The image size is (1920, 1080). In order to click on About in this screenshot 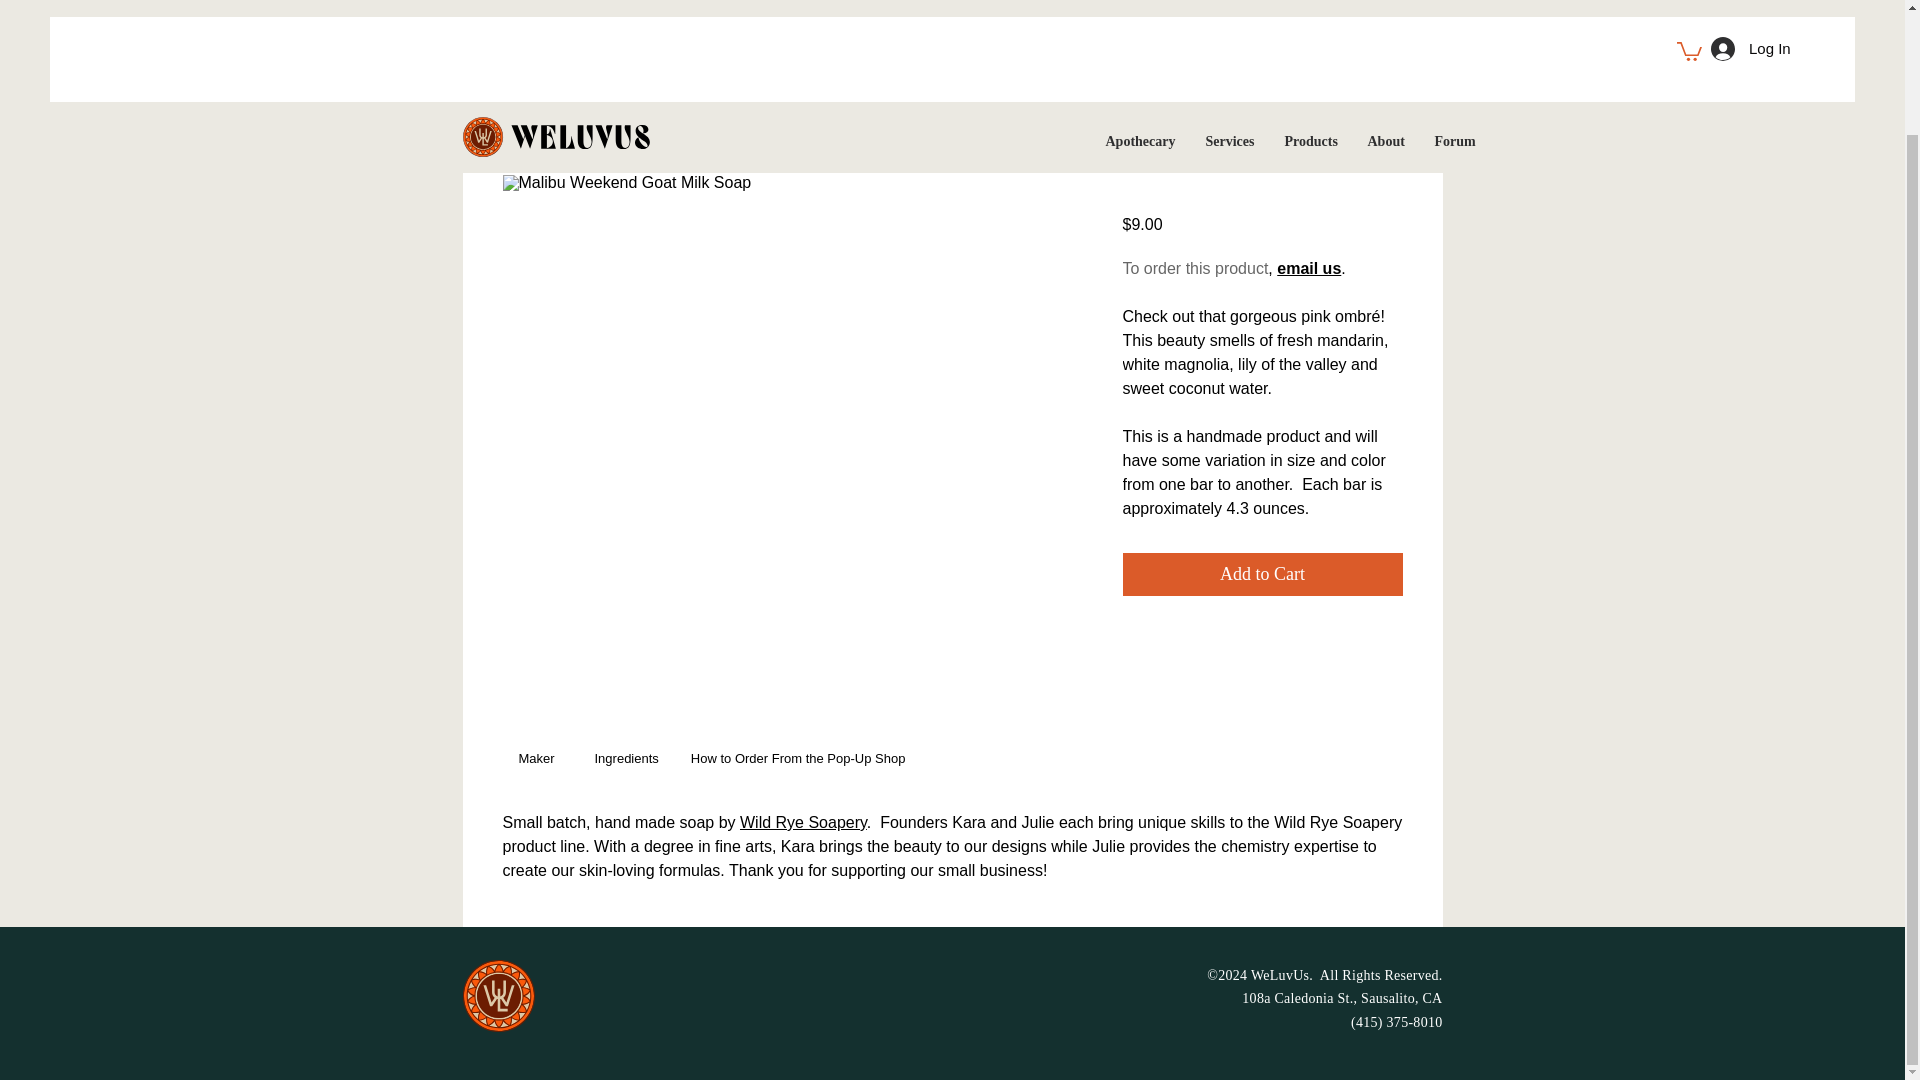, I will do `click(1384, 8)`.